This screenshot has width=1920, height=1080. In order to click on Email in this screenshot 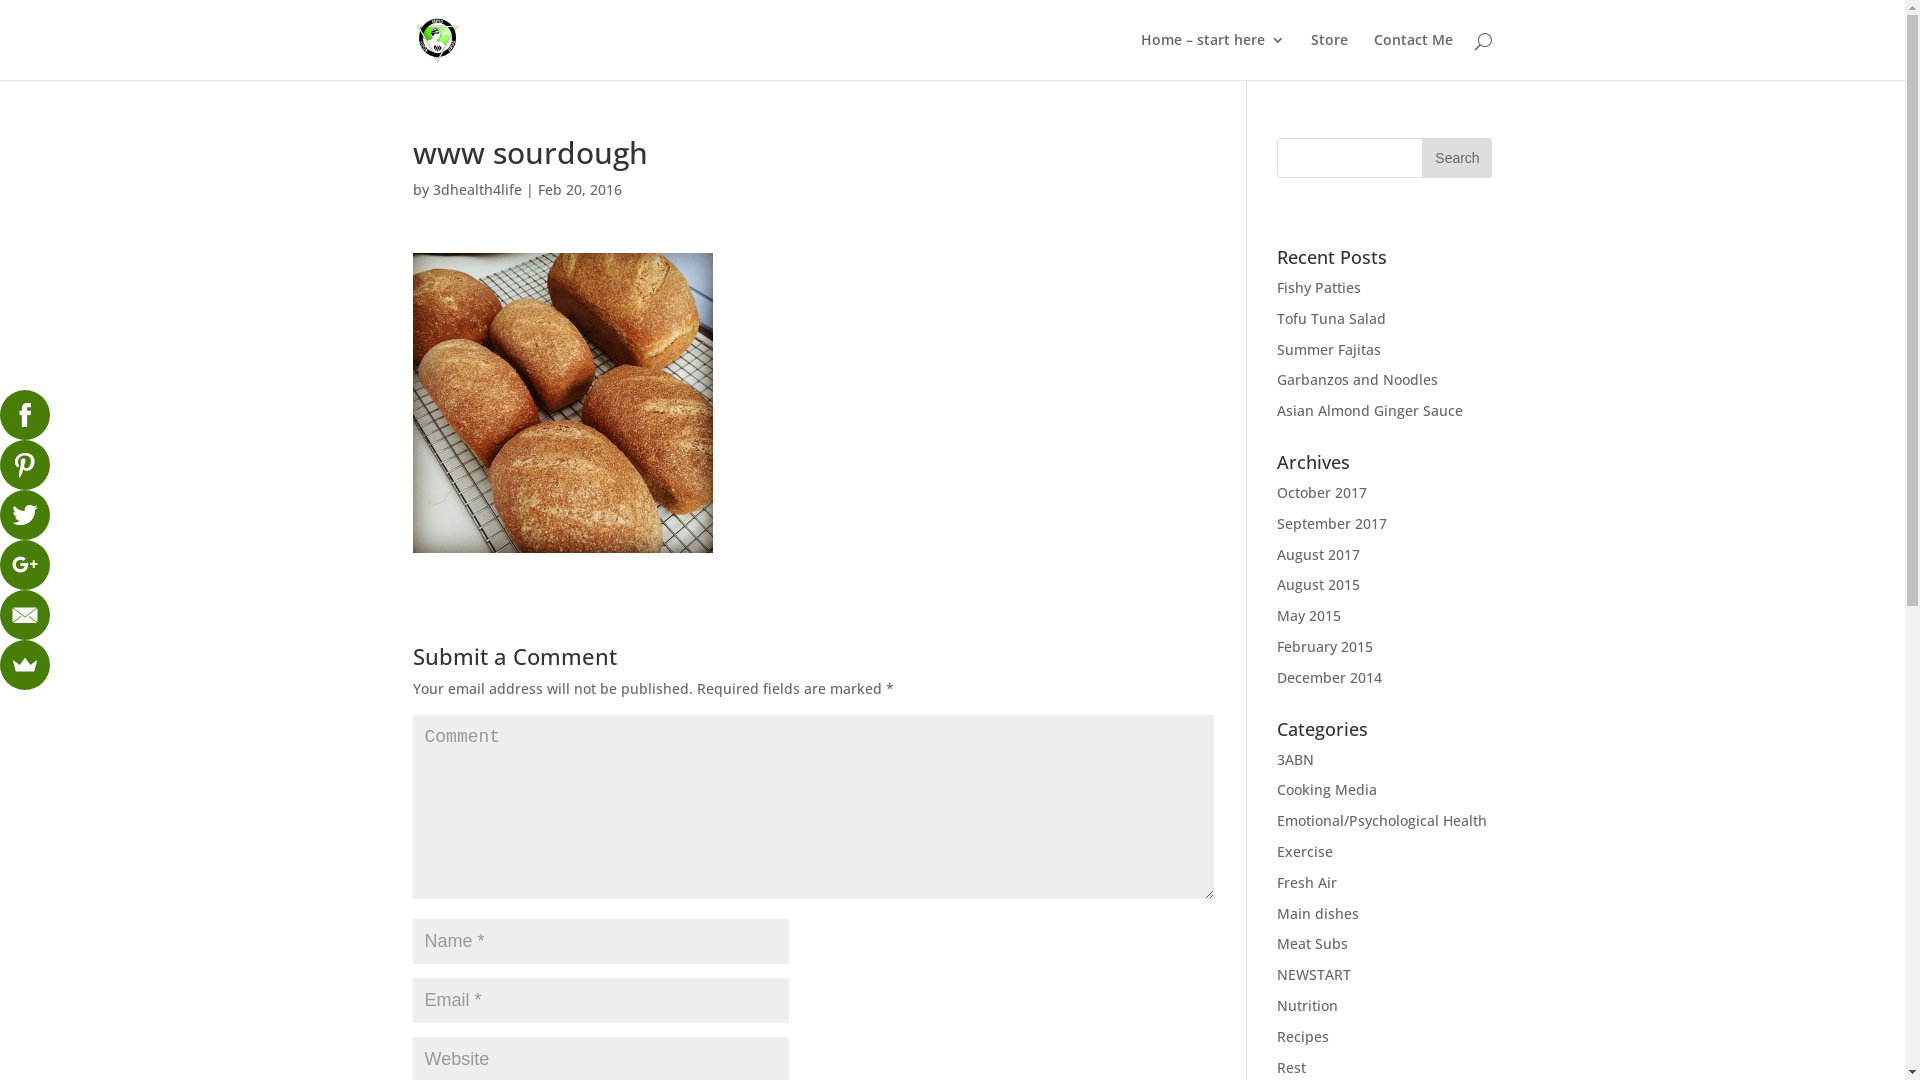, I will do `click(25, 615)`.